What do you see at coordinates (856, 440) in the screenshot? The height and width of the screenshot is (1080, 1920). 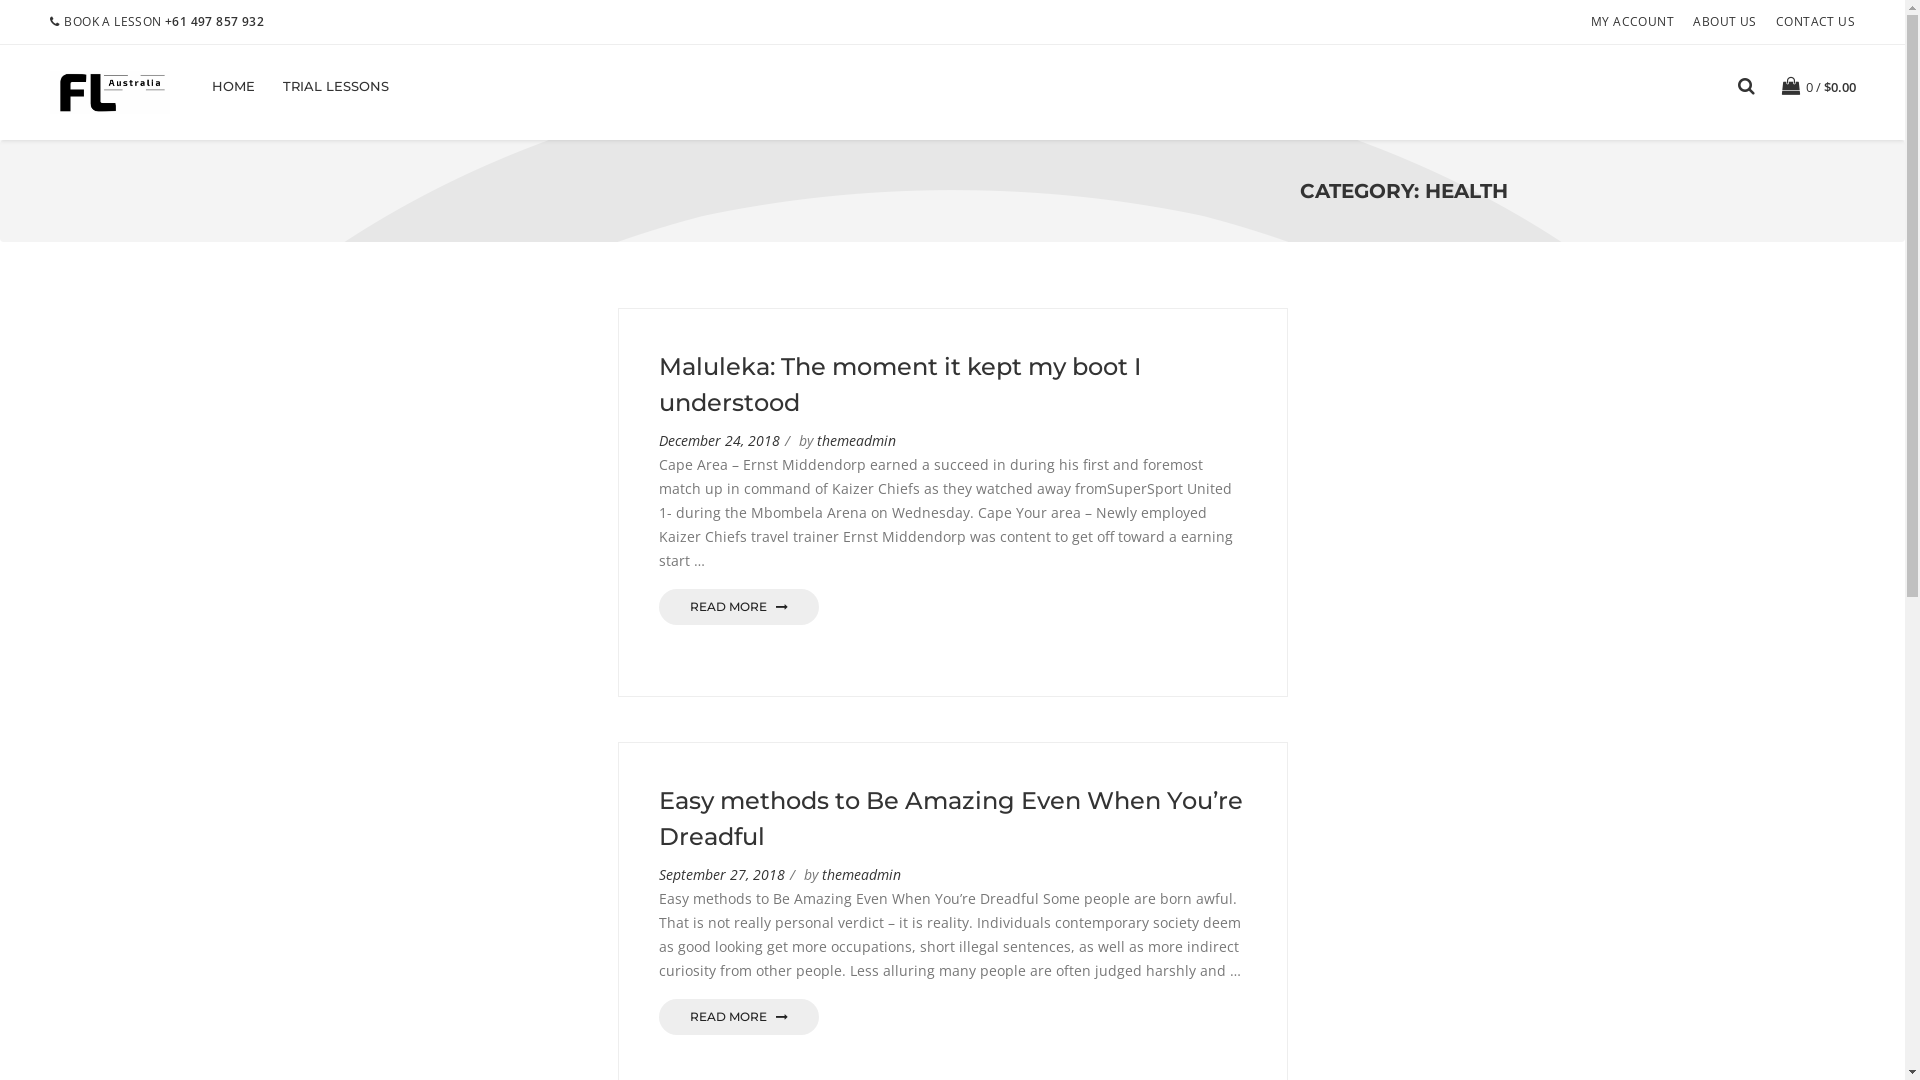 I see `themeadmin` at bounding box center [856, 440].